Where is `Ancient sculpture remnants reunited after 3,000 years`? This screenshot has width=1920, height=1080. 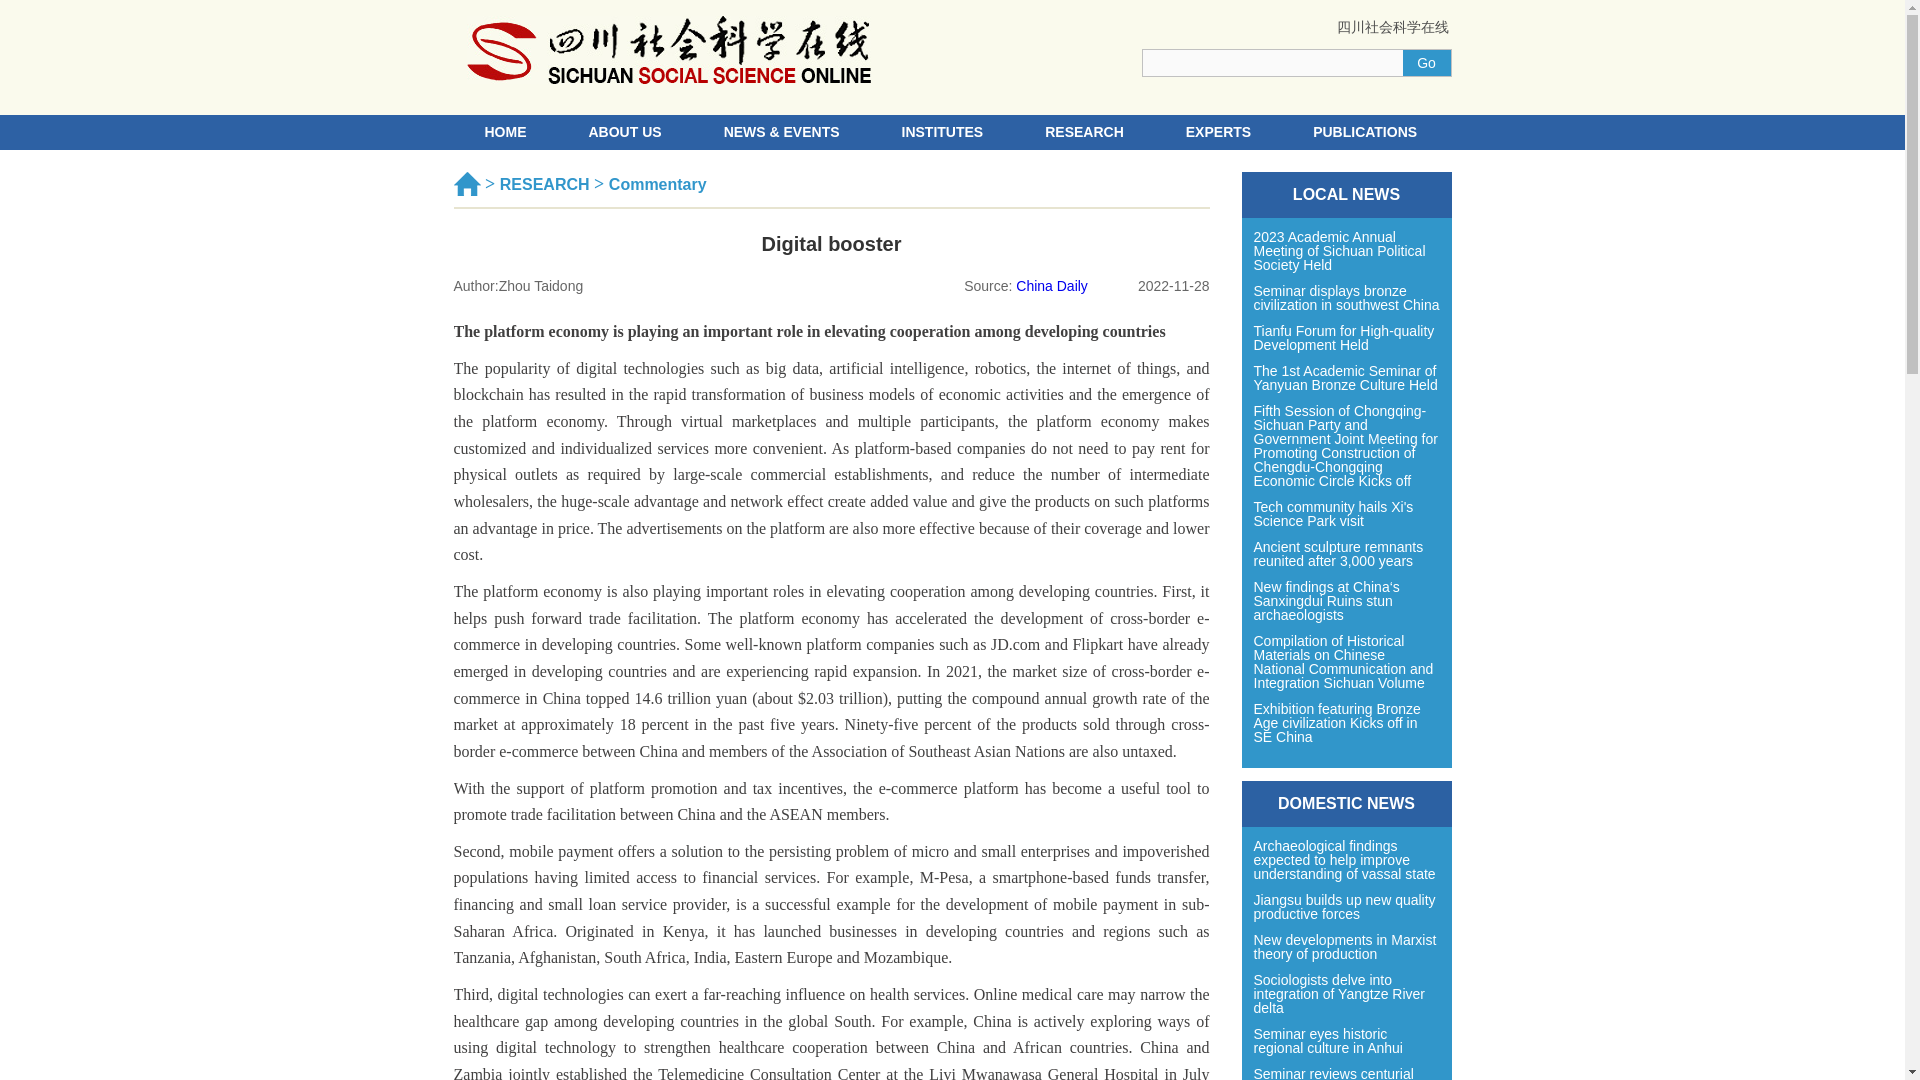
Ancient sculpture remnants reunited after 3,000 years is located at coordinates (1346, 554).